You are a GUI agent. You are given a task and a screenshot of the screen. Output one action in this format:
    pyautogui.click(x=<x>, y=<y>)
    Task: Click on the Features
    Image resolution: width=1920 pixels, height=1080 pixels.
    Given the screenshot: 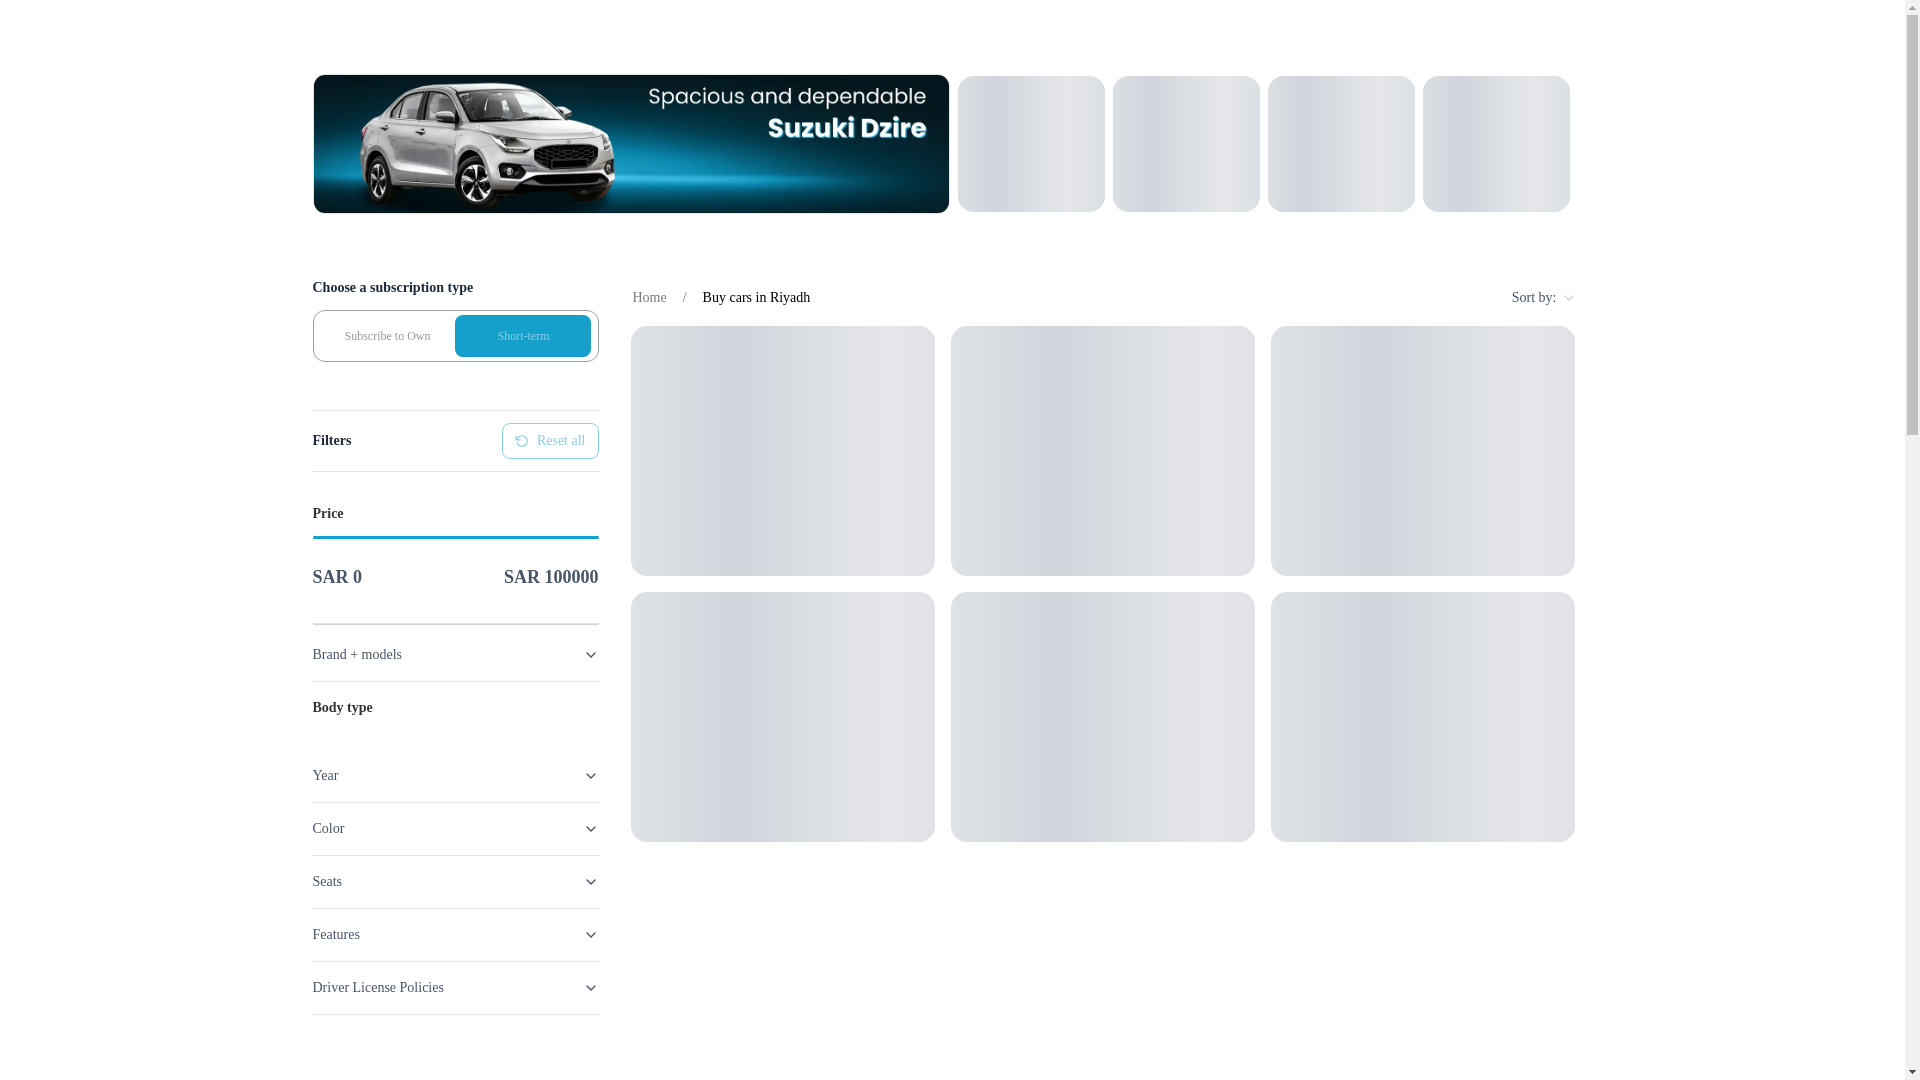 What is the action you would take?
    pyautogui.click(x=454, y=936)
    